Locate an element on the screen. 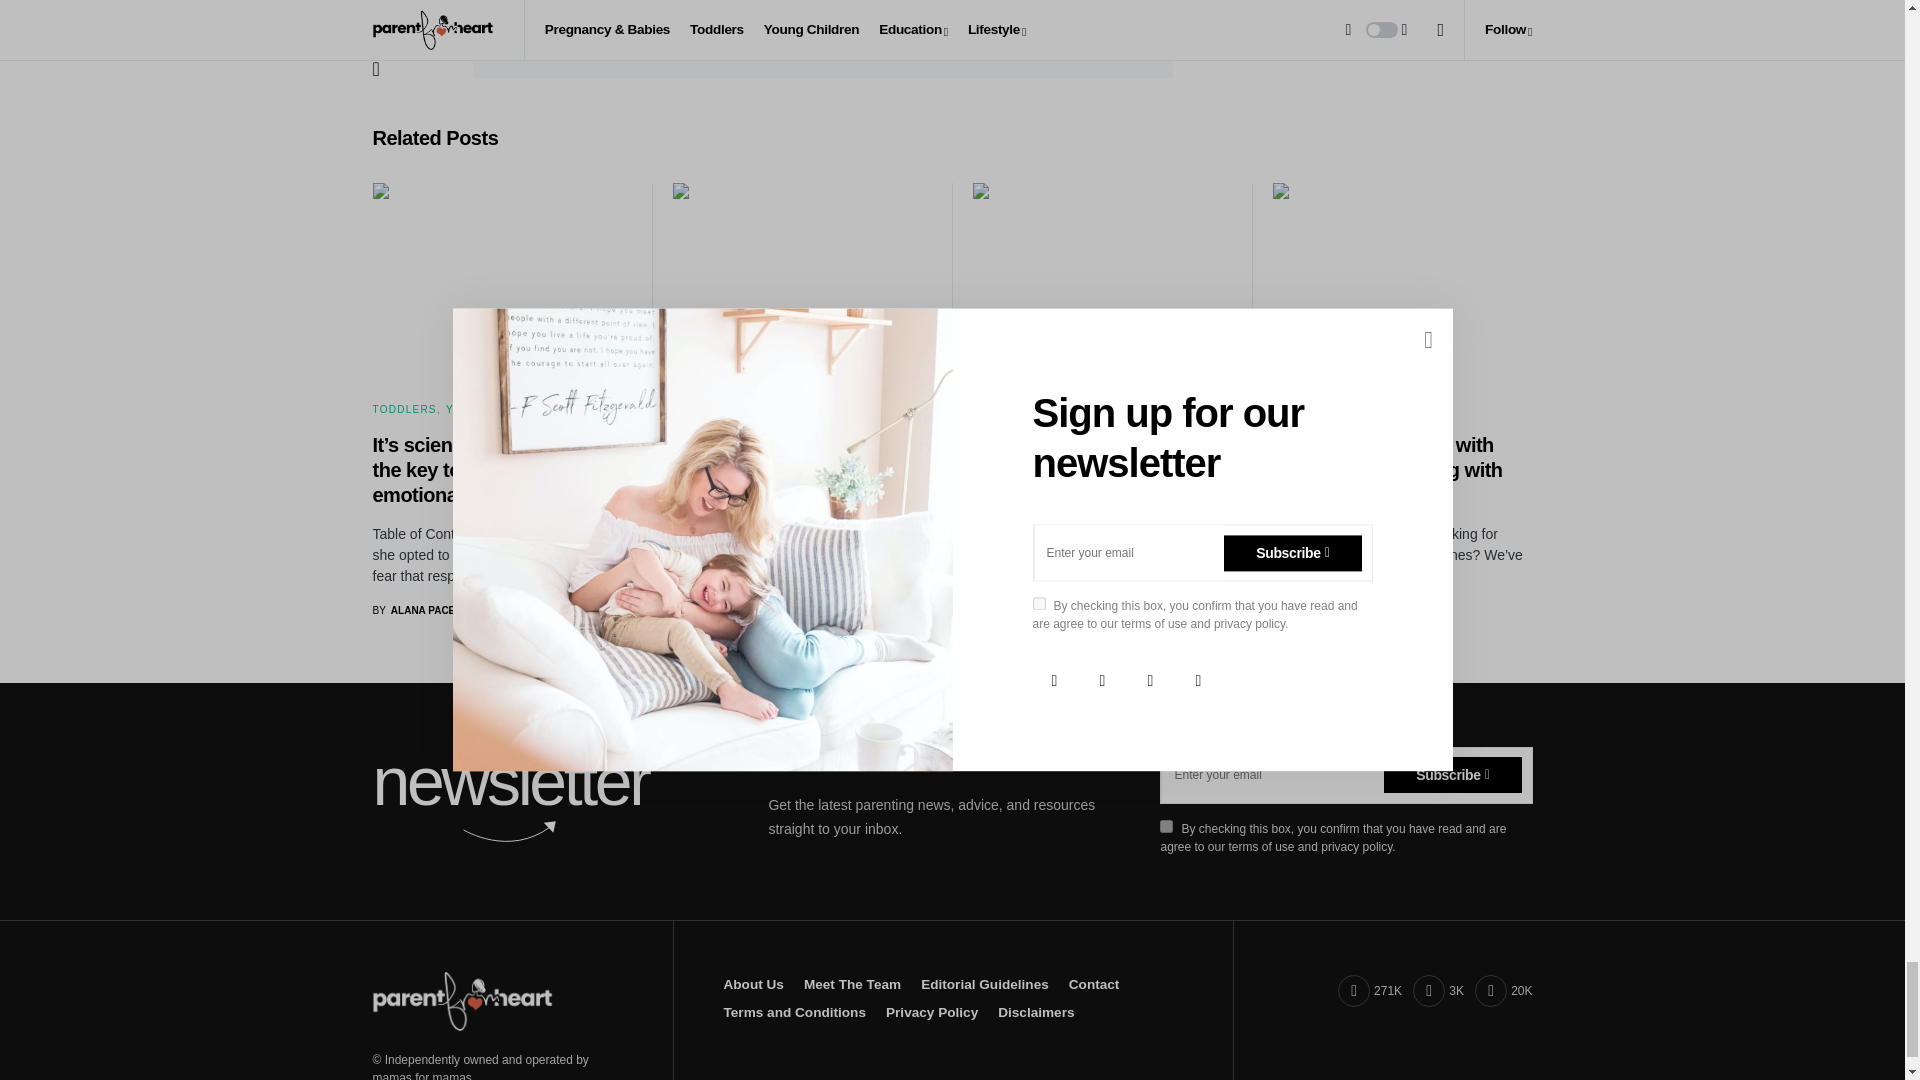 This screenshot has width=1920, height=1080. View all posts by Alana Pace is located at coordinates (713, 627).